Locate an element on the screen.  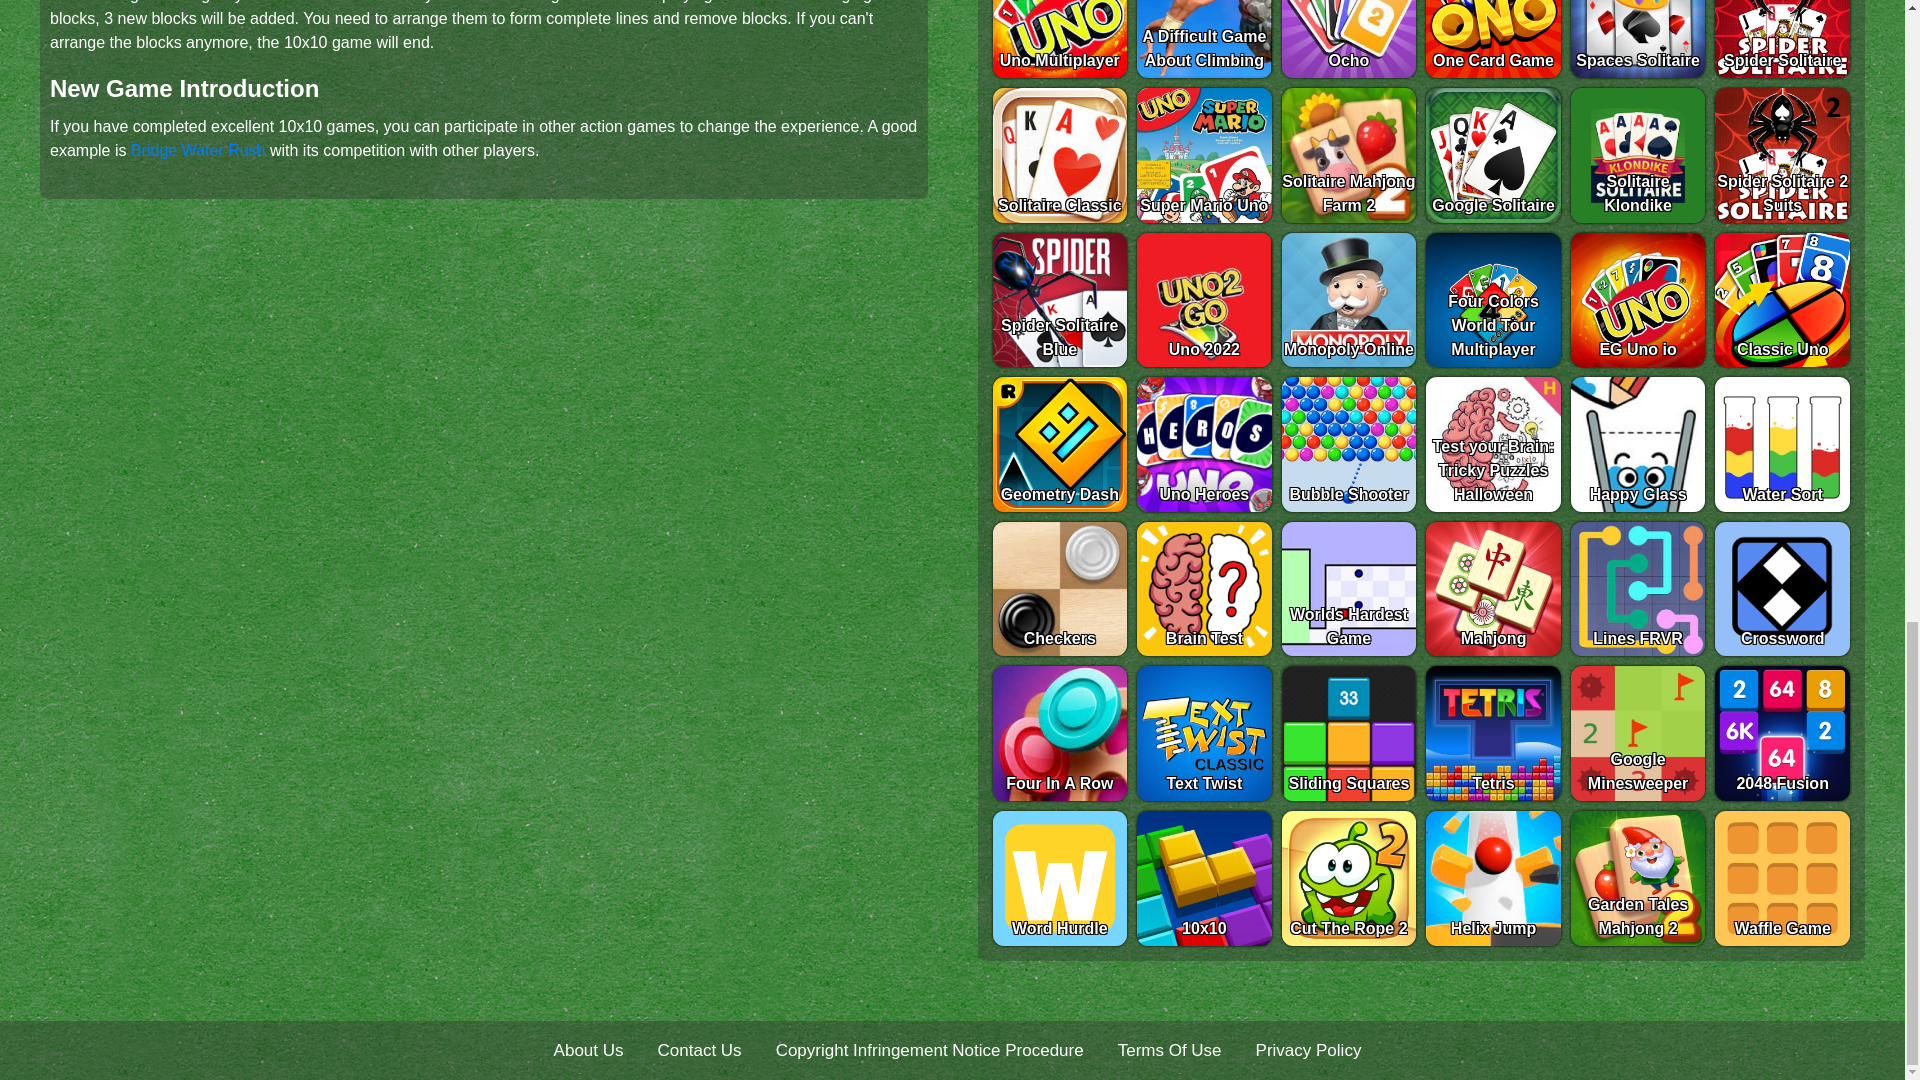
Ocho is located at coordinates (1349, 39).